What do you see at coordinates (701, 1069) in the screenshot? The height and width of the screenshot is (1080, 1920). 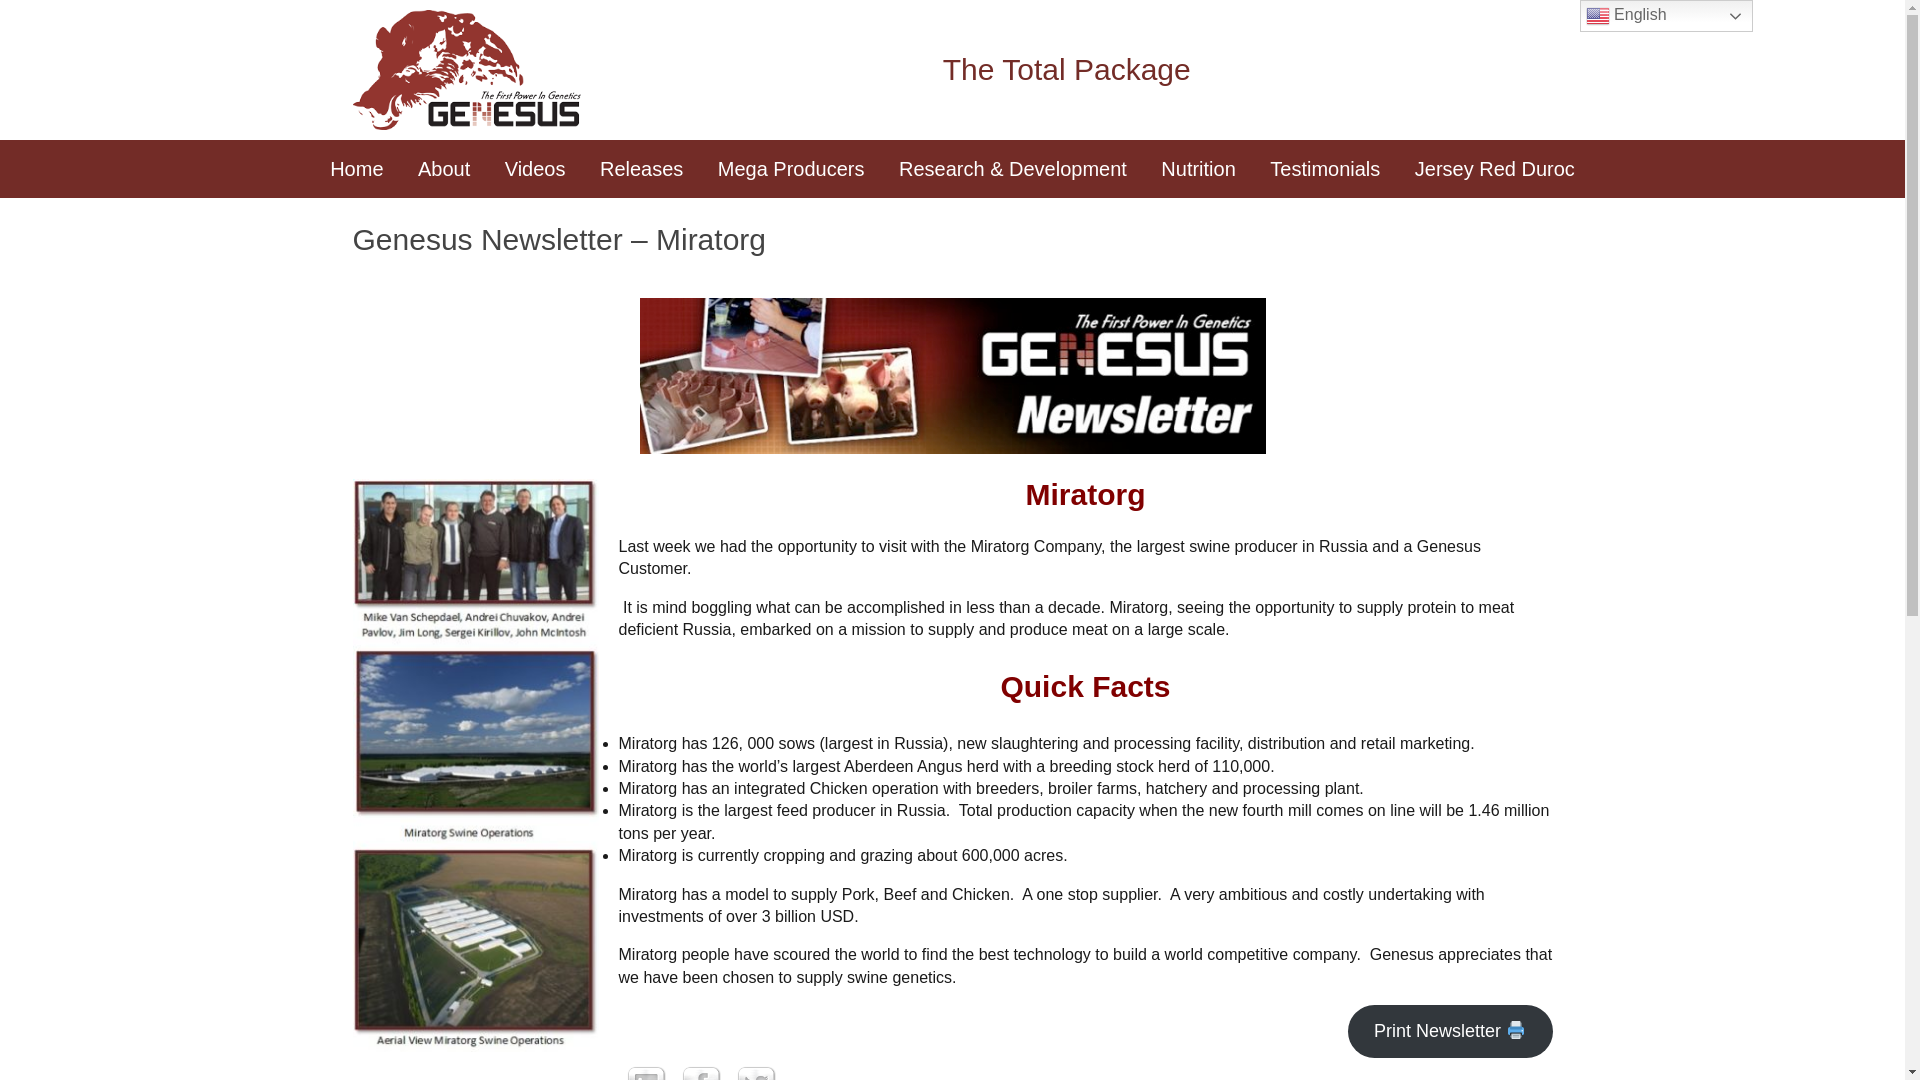 I see `Facebook` at bounding box center [701, 1069].